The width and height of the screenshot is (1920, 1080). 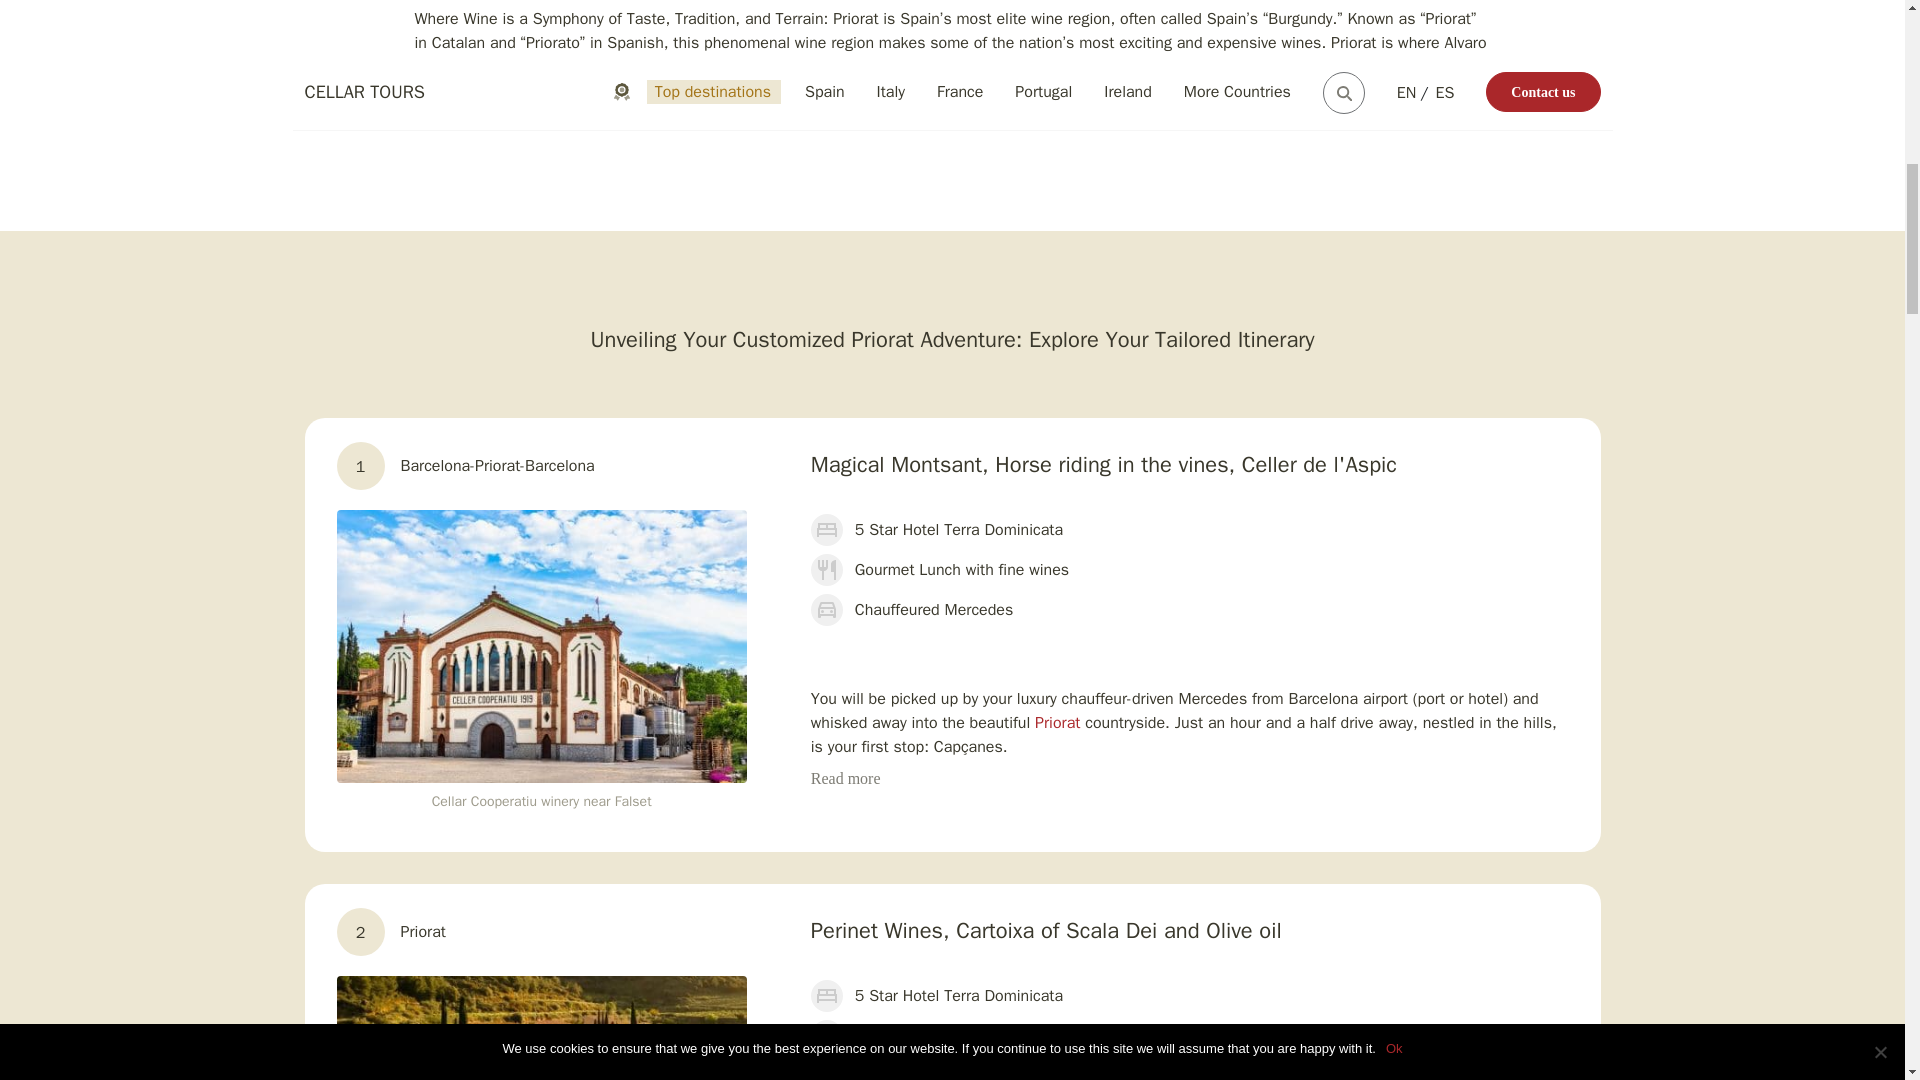 I want to click on 5-star Hotel Terra Dominicata, so click(x=541, y=1028).